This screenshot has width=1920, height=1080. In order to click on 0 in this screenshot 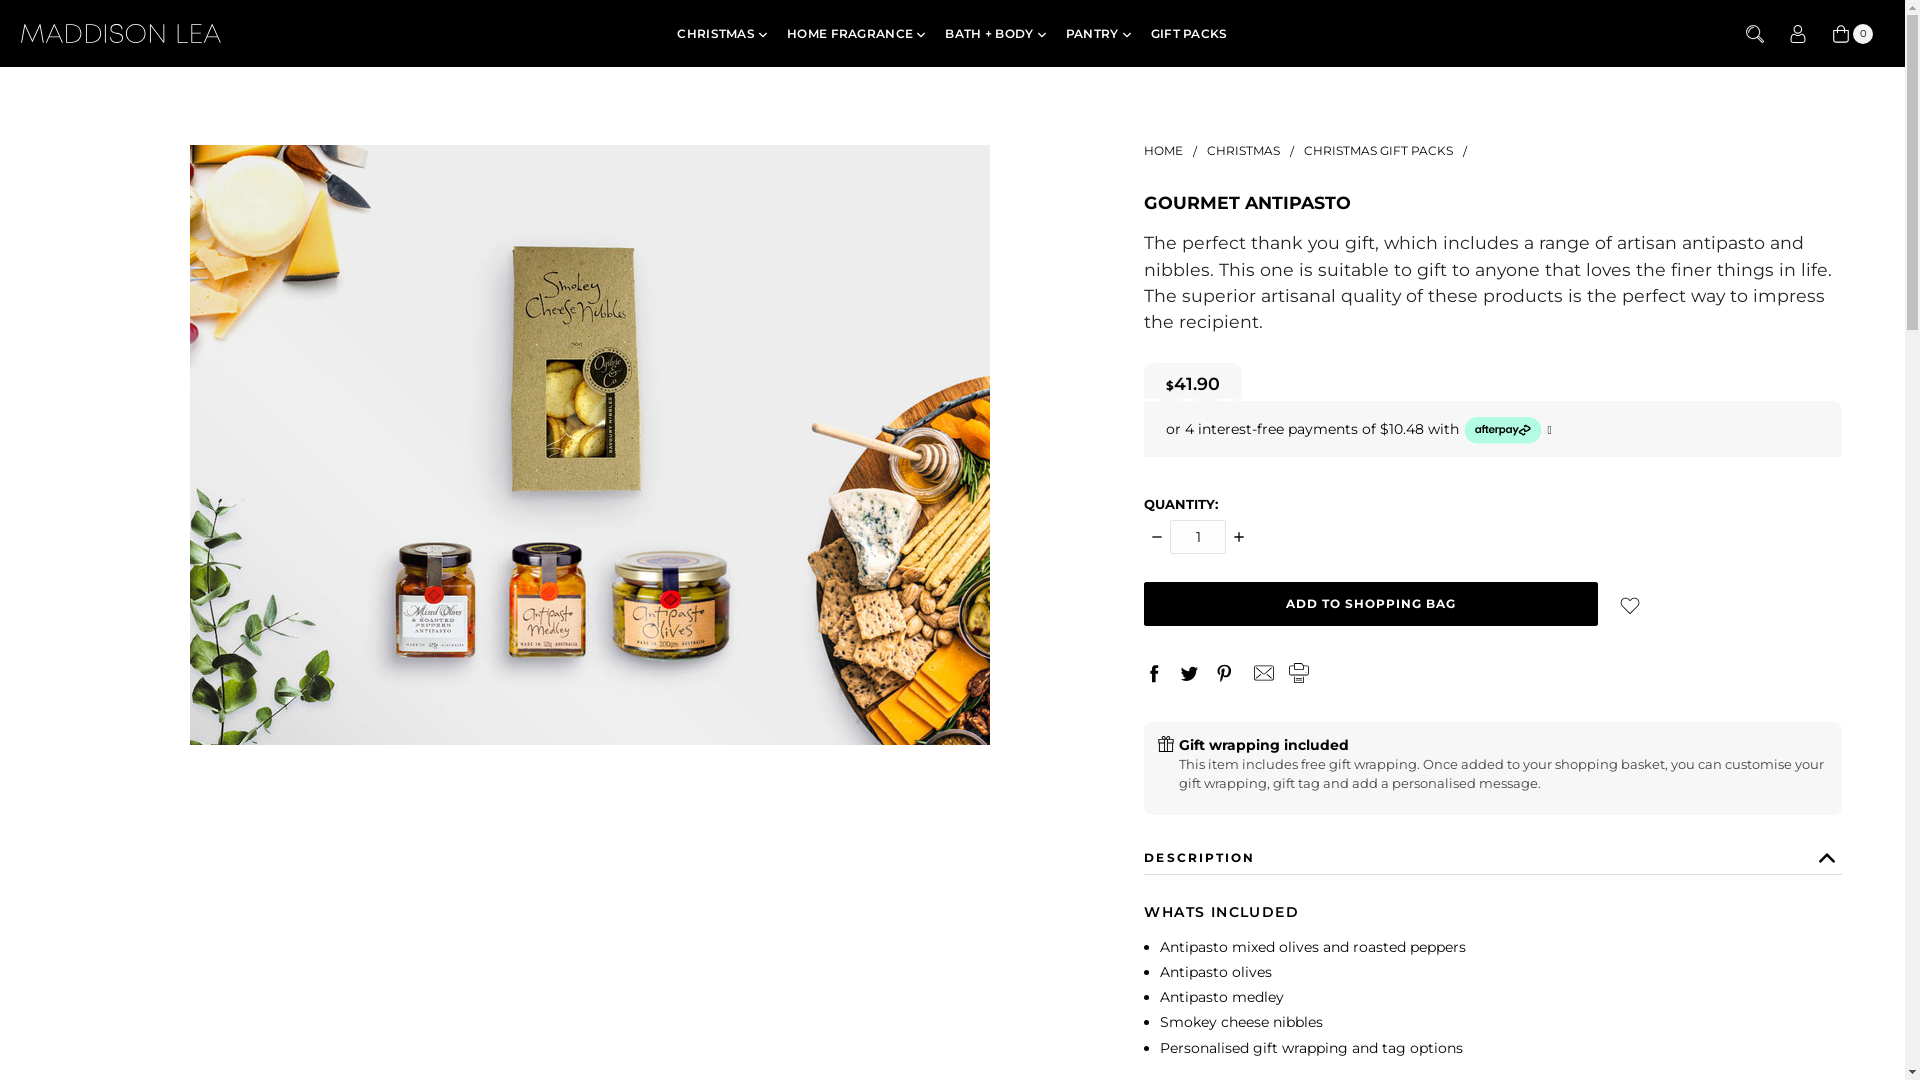, I will do `click(1851, 34)`.